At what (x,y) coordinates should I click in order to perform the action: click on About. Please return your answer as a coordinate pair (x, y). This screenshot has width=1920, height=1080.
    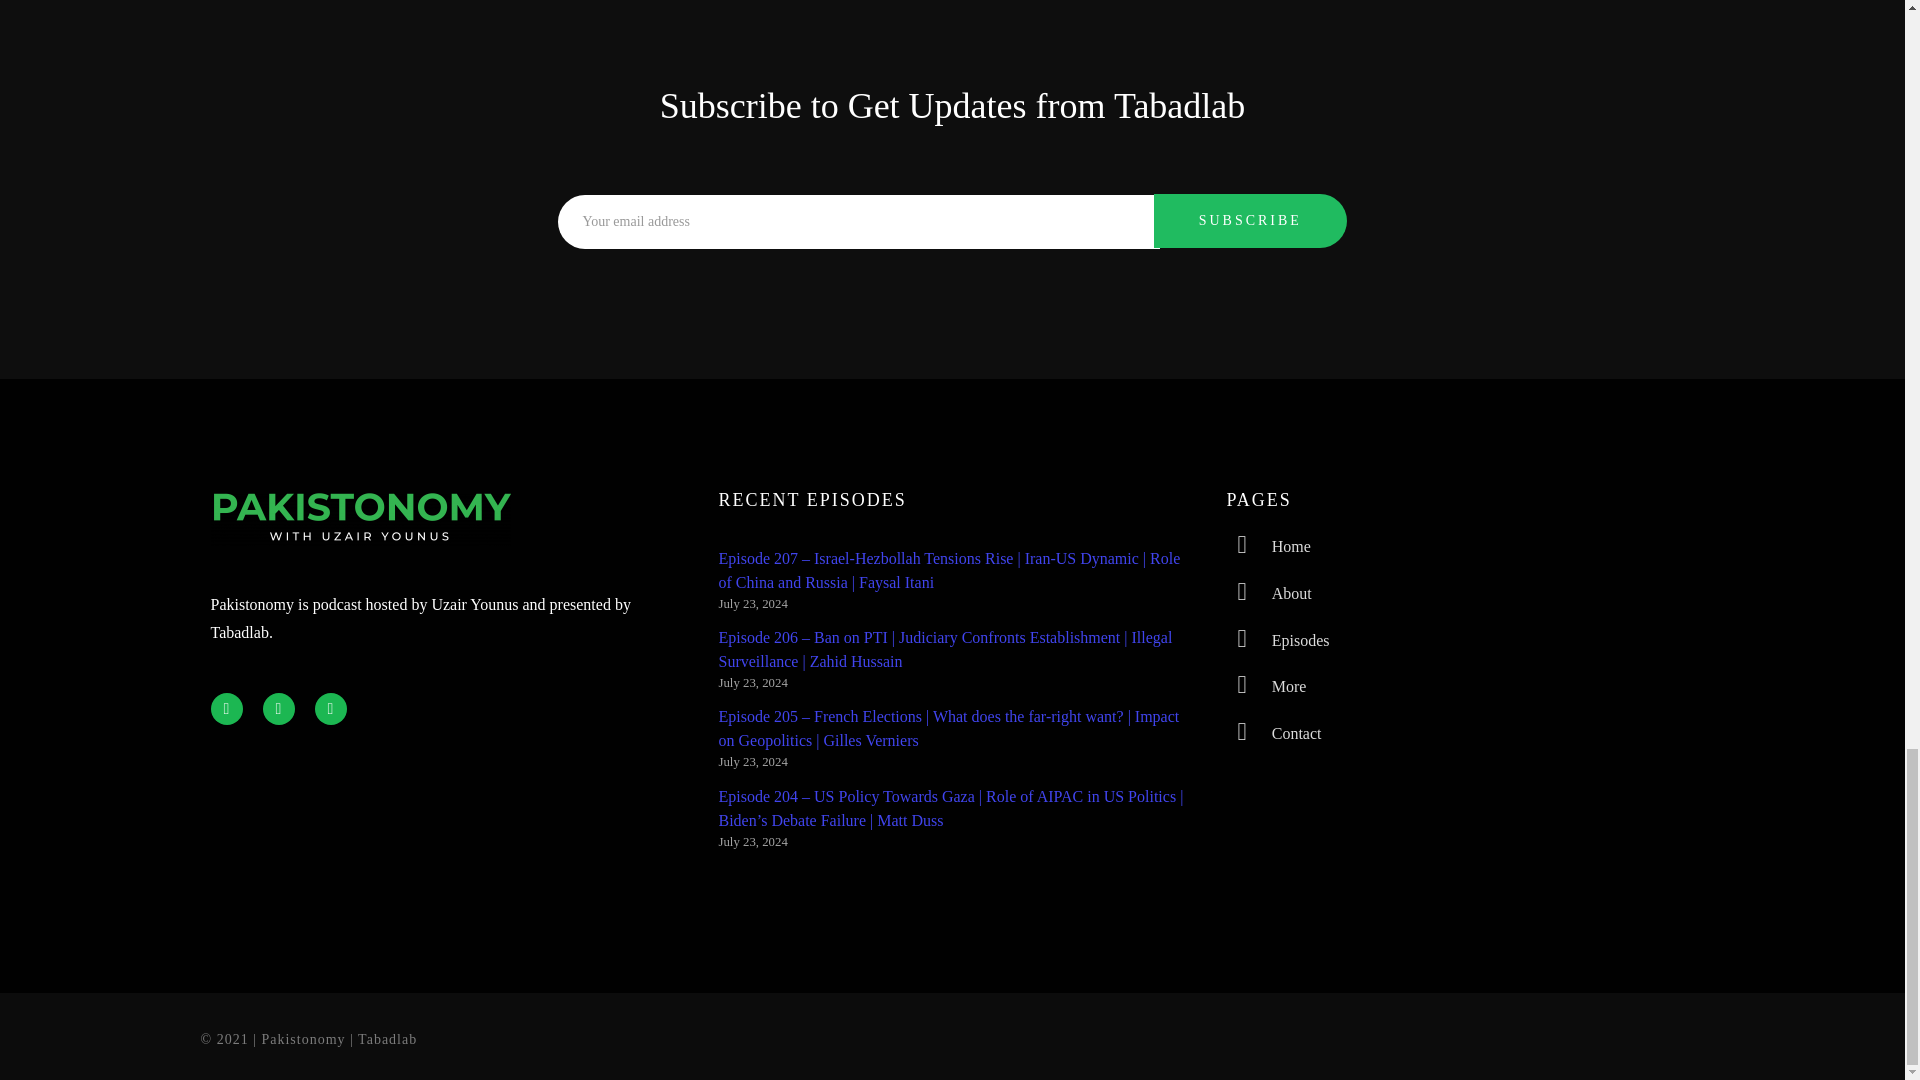
    Looking at the image, I should click on (1460, 594).